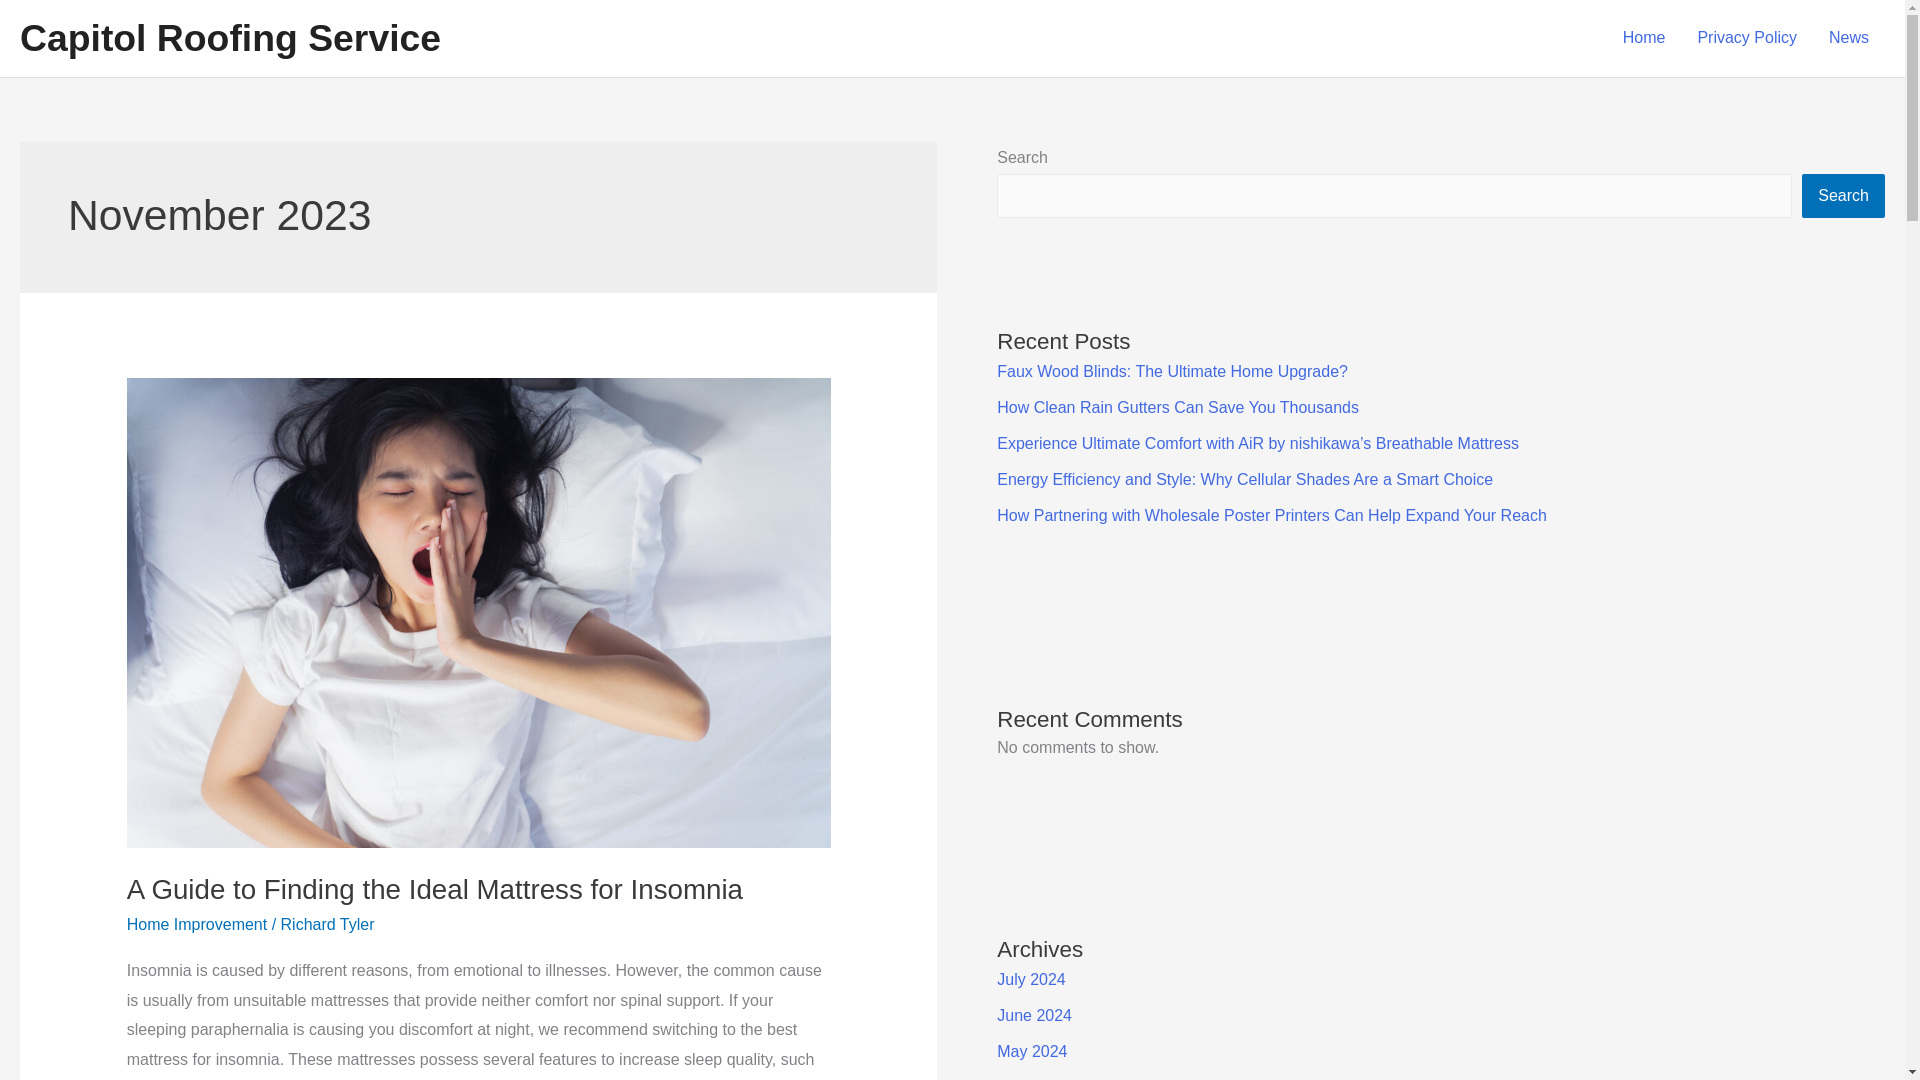 This screenshot has width=1920, height=1080. I want to click on Home Improvement, so click(197, 924).